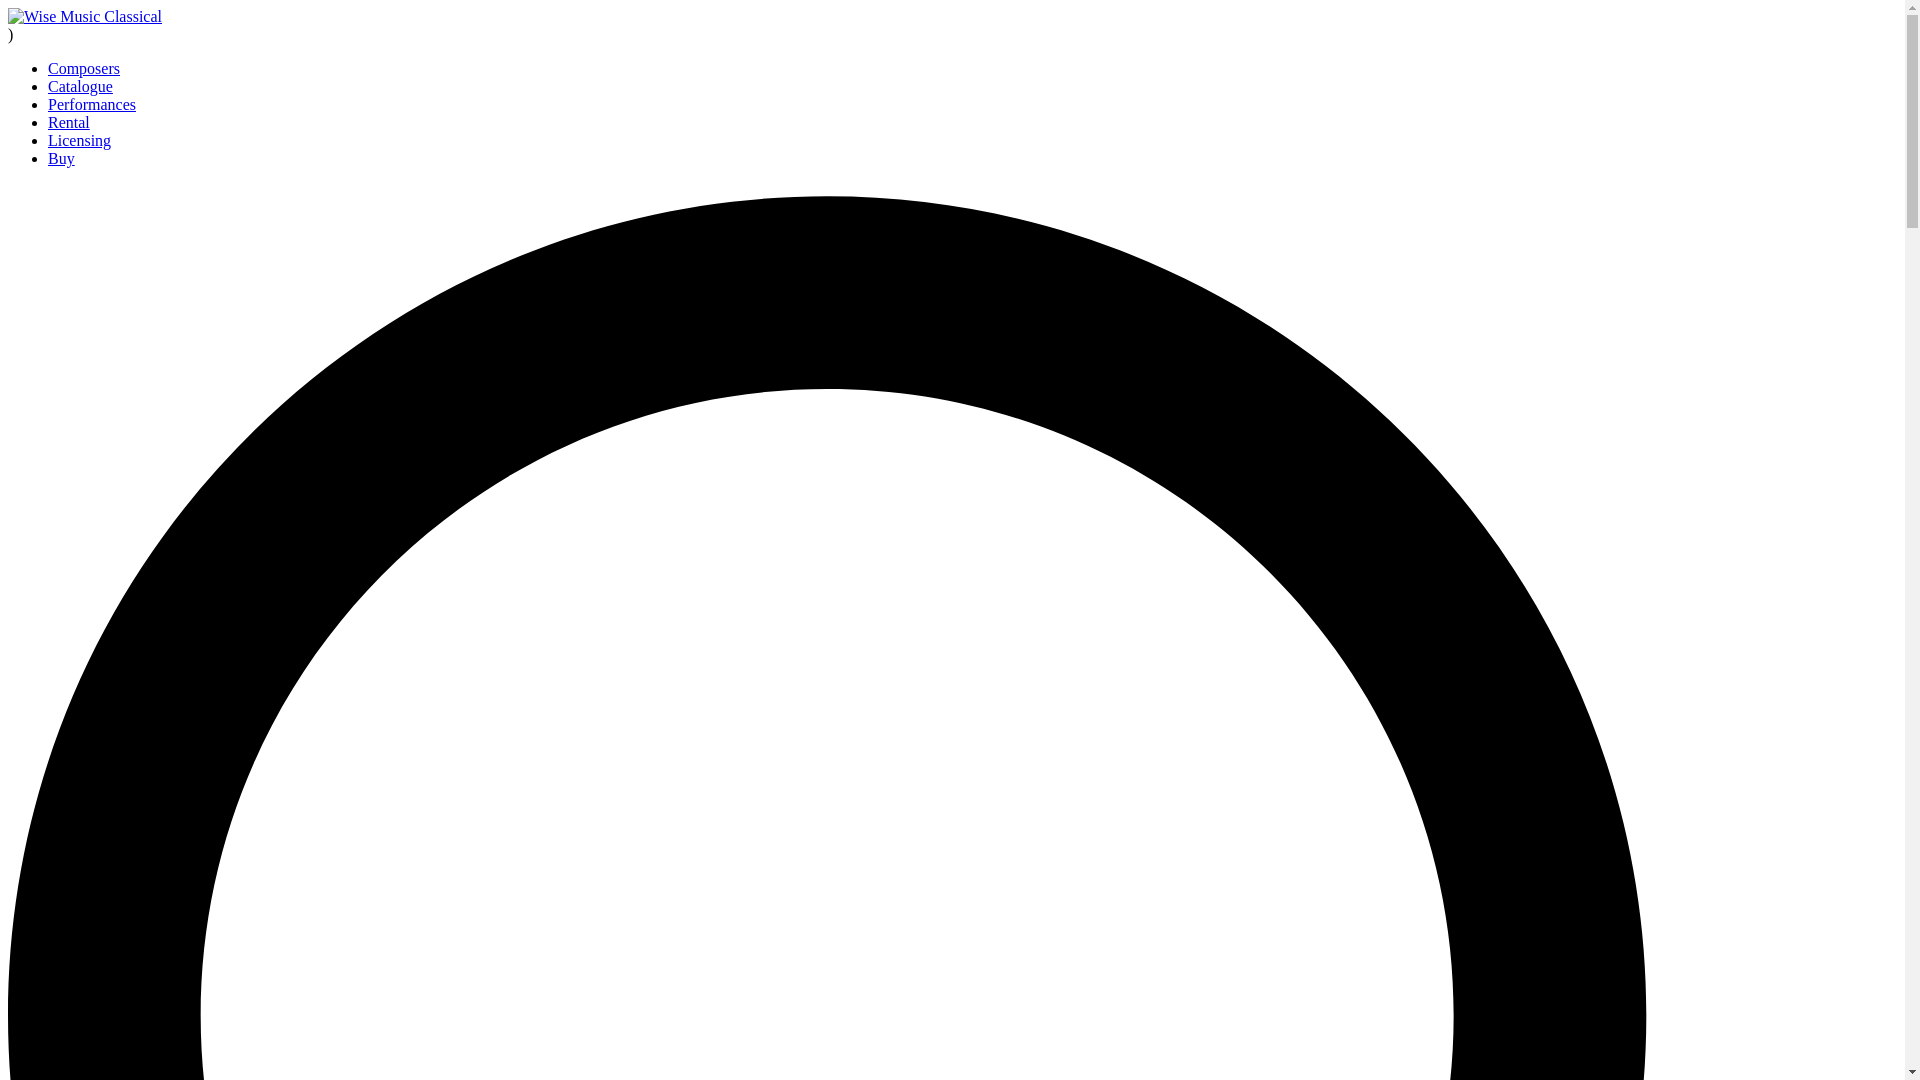 The width and height of the screenshot is (1920, 1080). What do you see at coordinates (69, 122) in the screenshot?
I see `Rental` at bounding box center [69, 122].